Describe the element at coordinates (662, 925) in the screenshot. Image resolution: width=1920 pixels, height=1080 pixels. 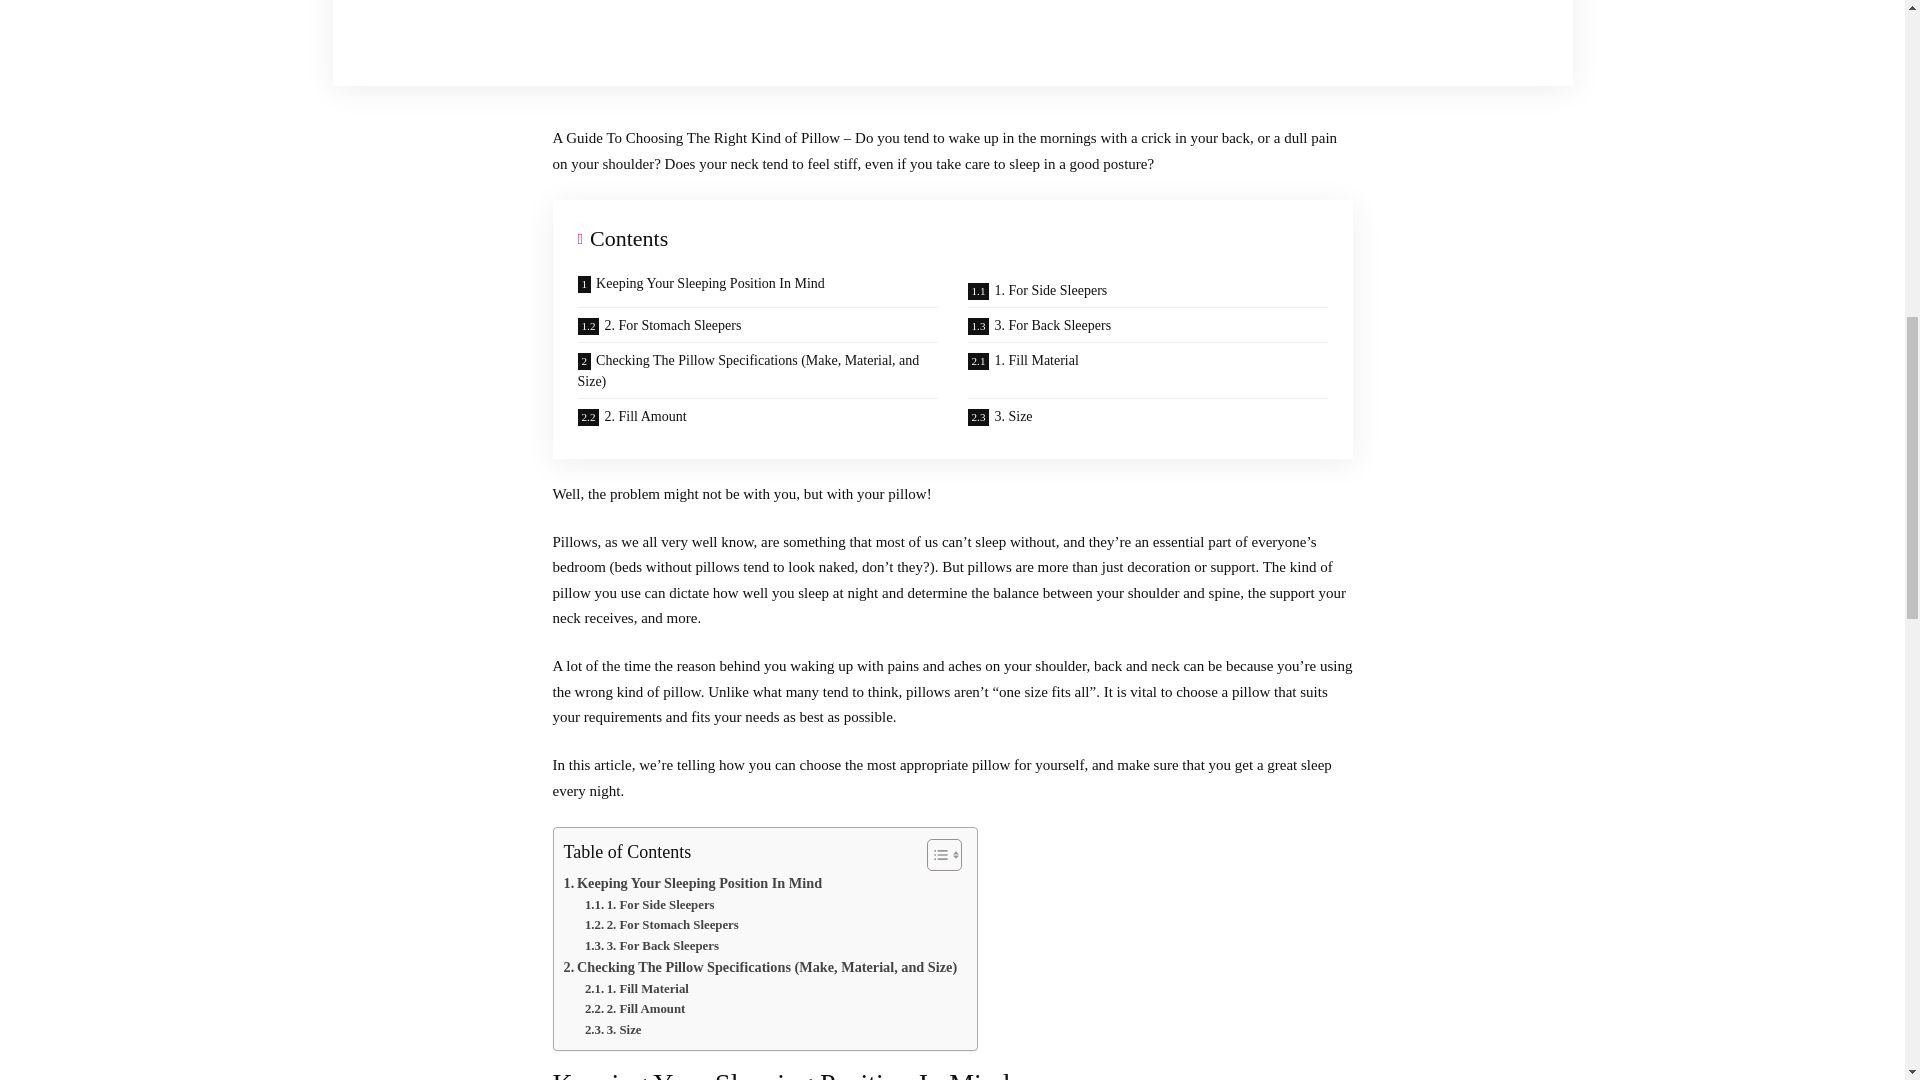
I see `2. For Stomach Sleepers` at that location.